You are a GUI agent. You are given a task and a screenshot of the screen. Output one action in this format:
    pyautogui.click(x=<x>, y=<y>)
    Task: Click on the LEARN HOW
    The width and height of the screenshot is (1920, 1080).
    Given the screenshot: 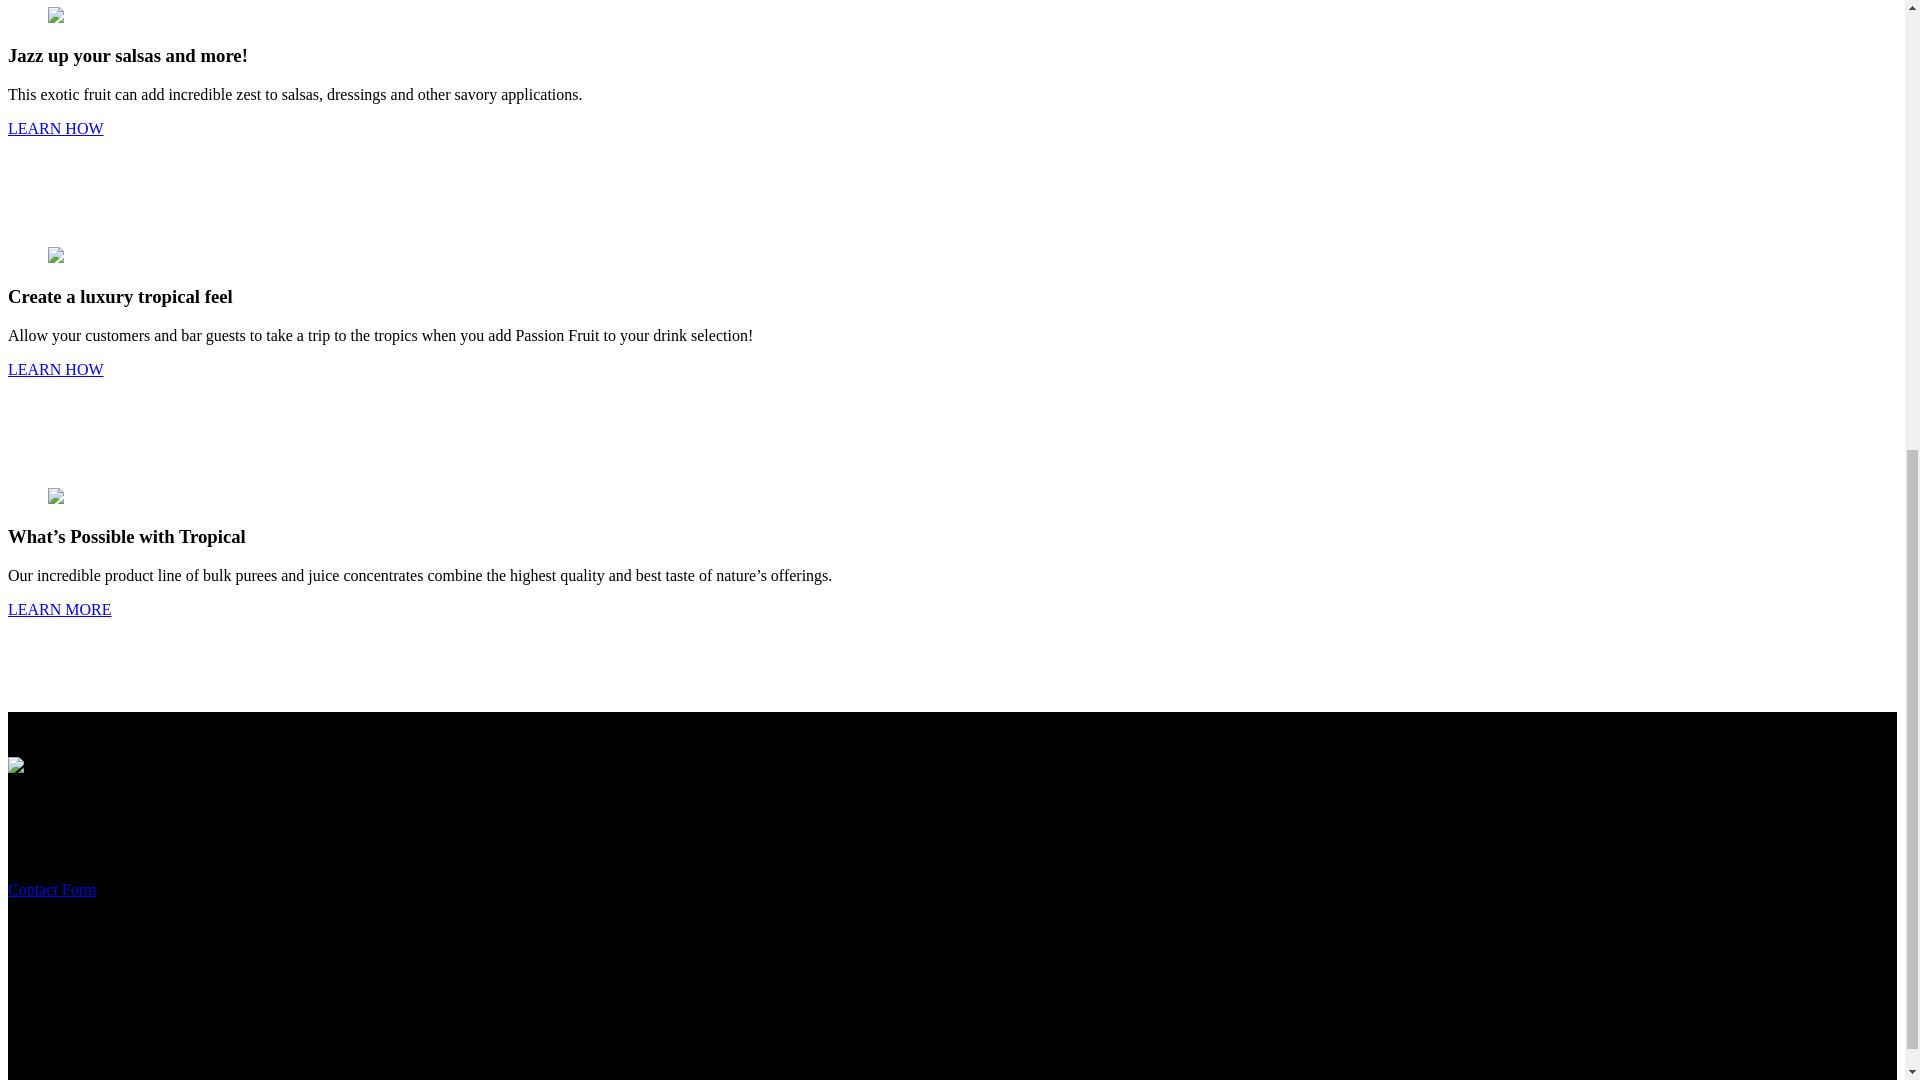 What is the action you would take?
    pyautogui.click(x=55, y=369)
    